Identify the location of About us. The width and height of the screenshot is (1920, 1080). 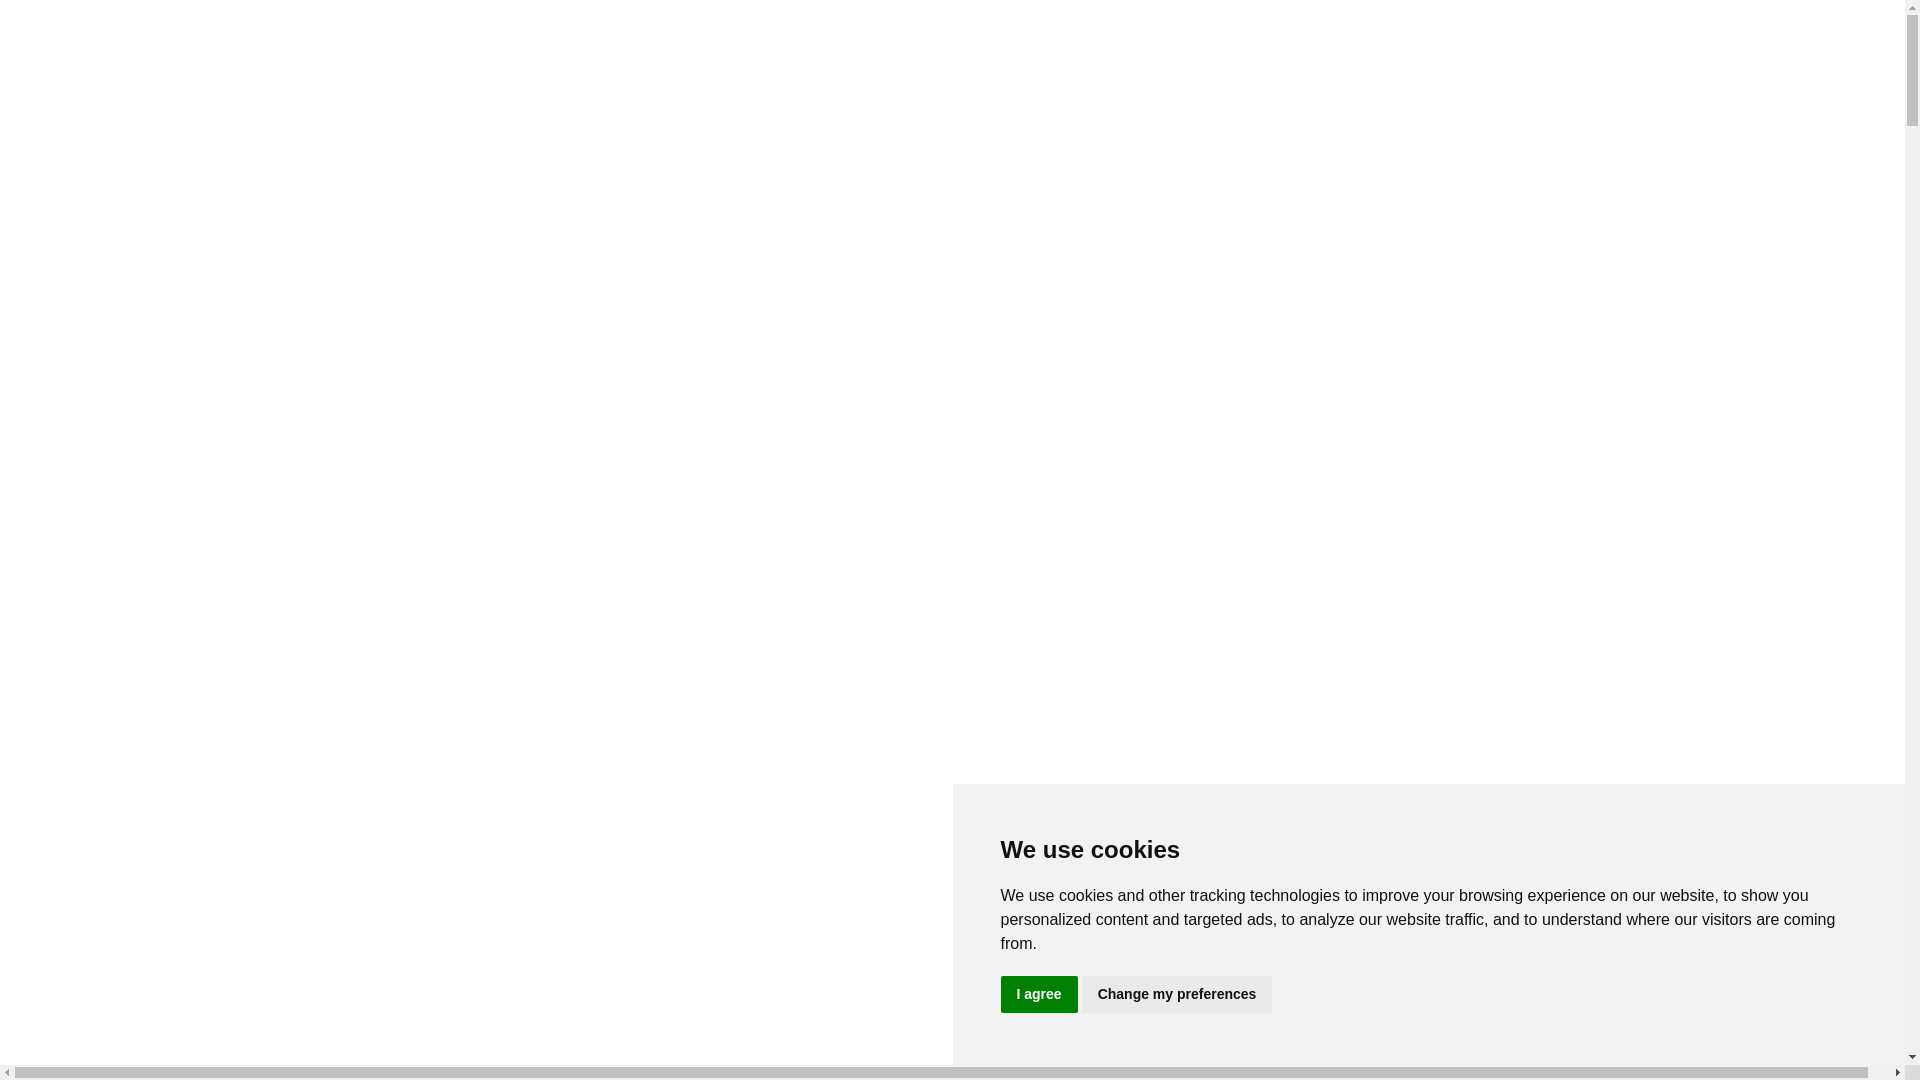
(77, 24).